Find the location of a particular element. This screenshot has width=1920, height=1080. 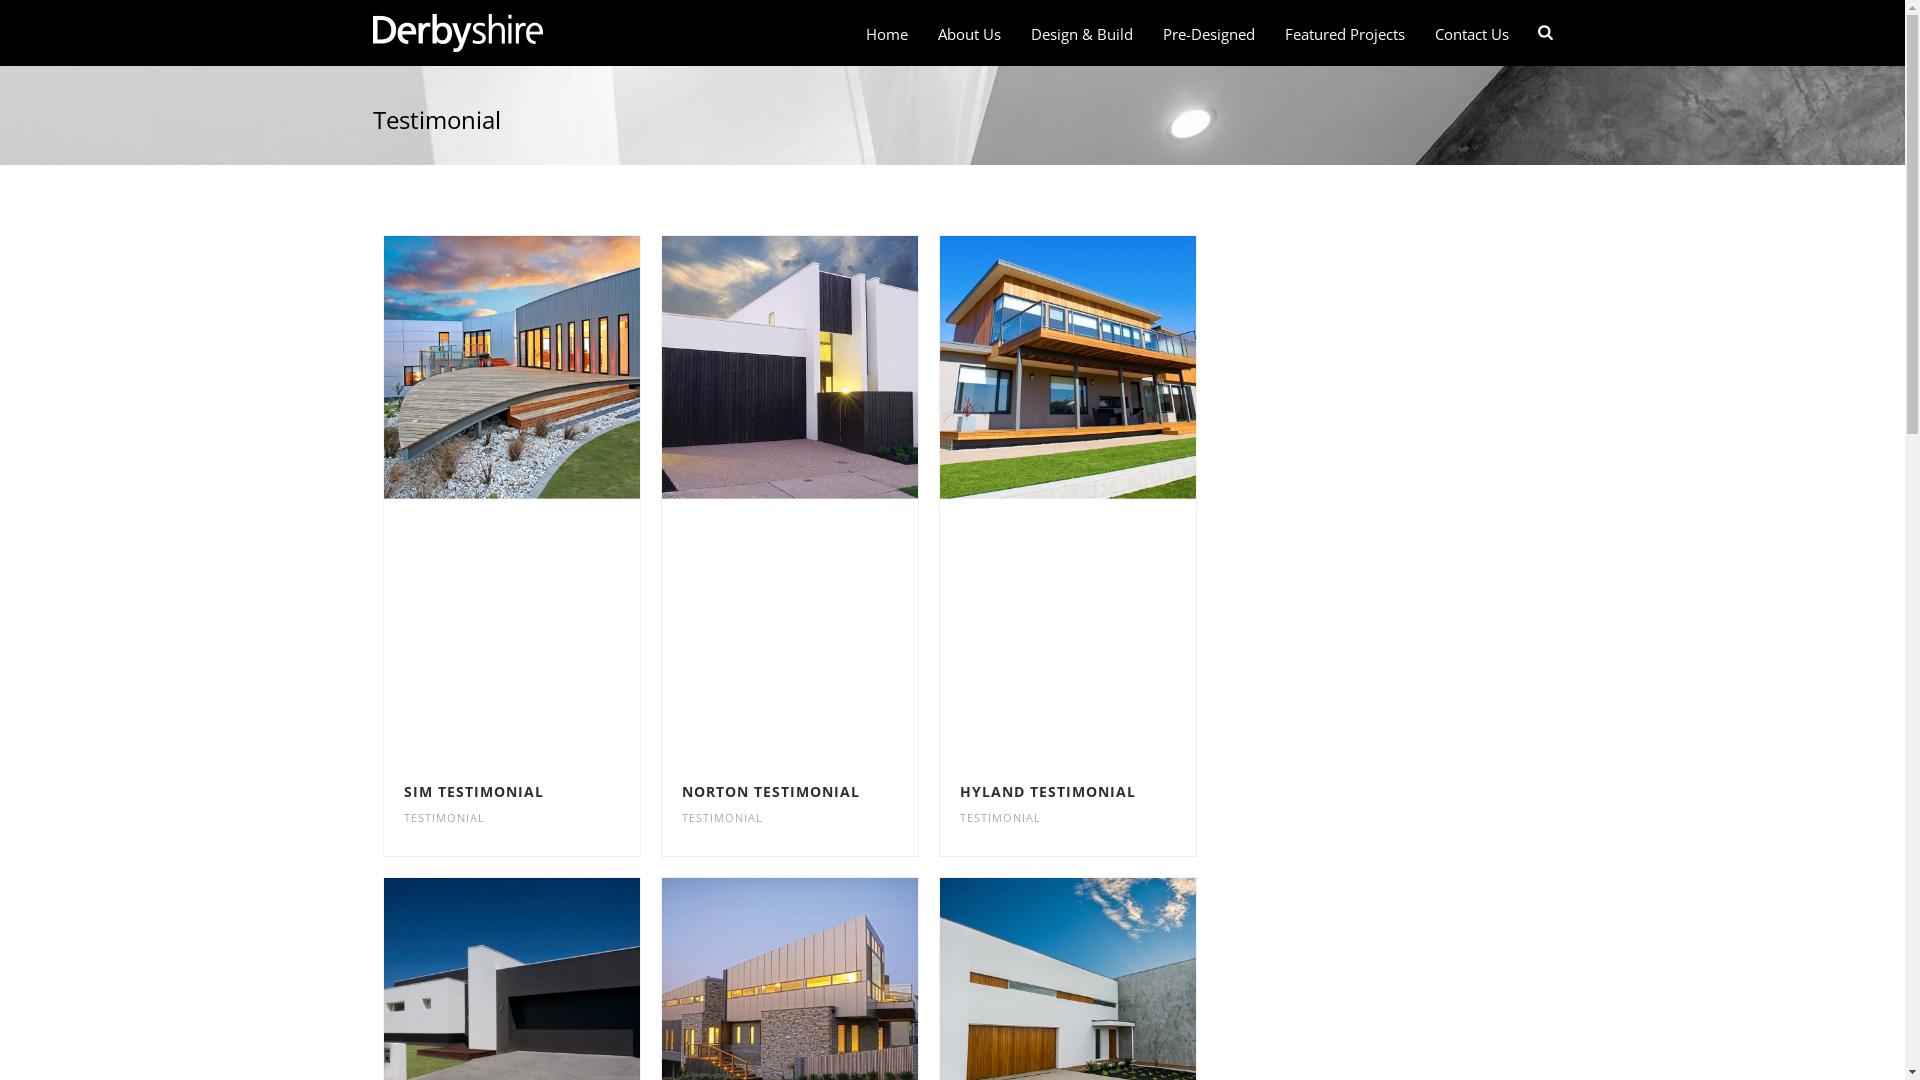

Hyland Testimonial is located at coordinates (1068, 366).